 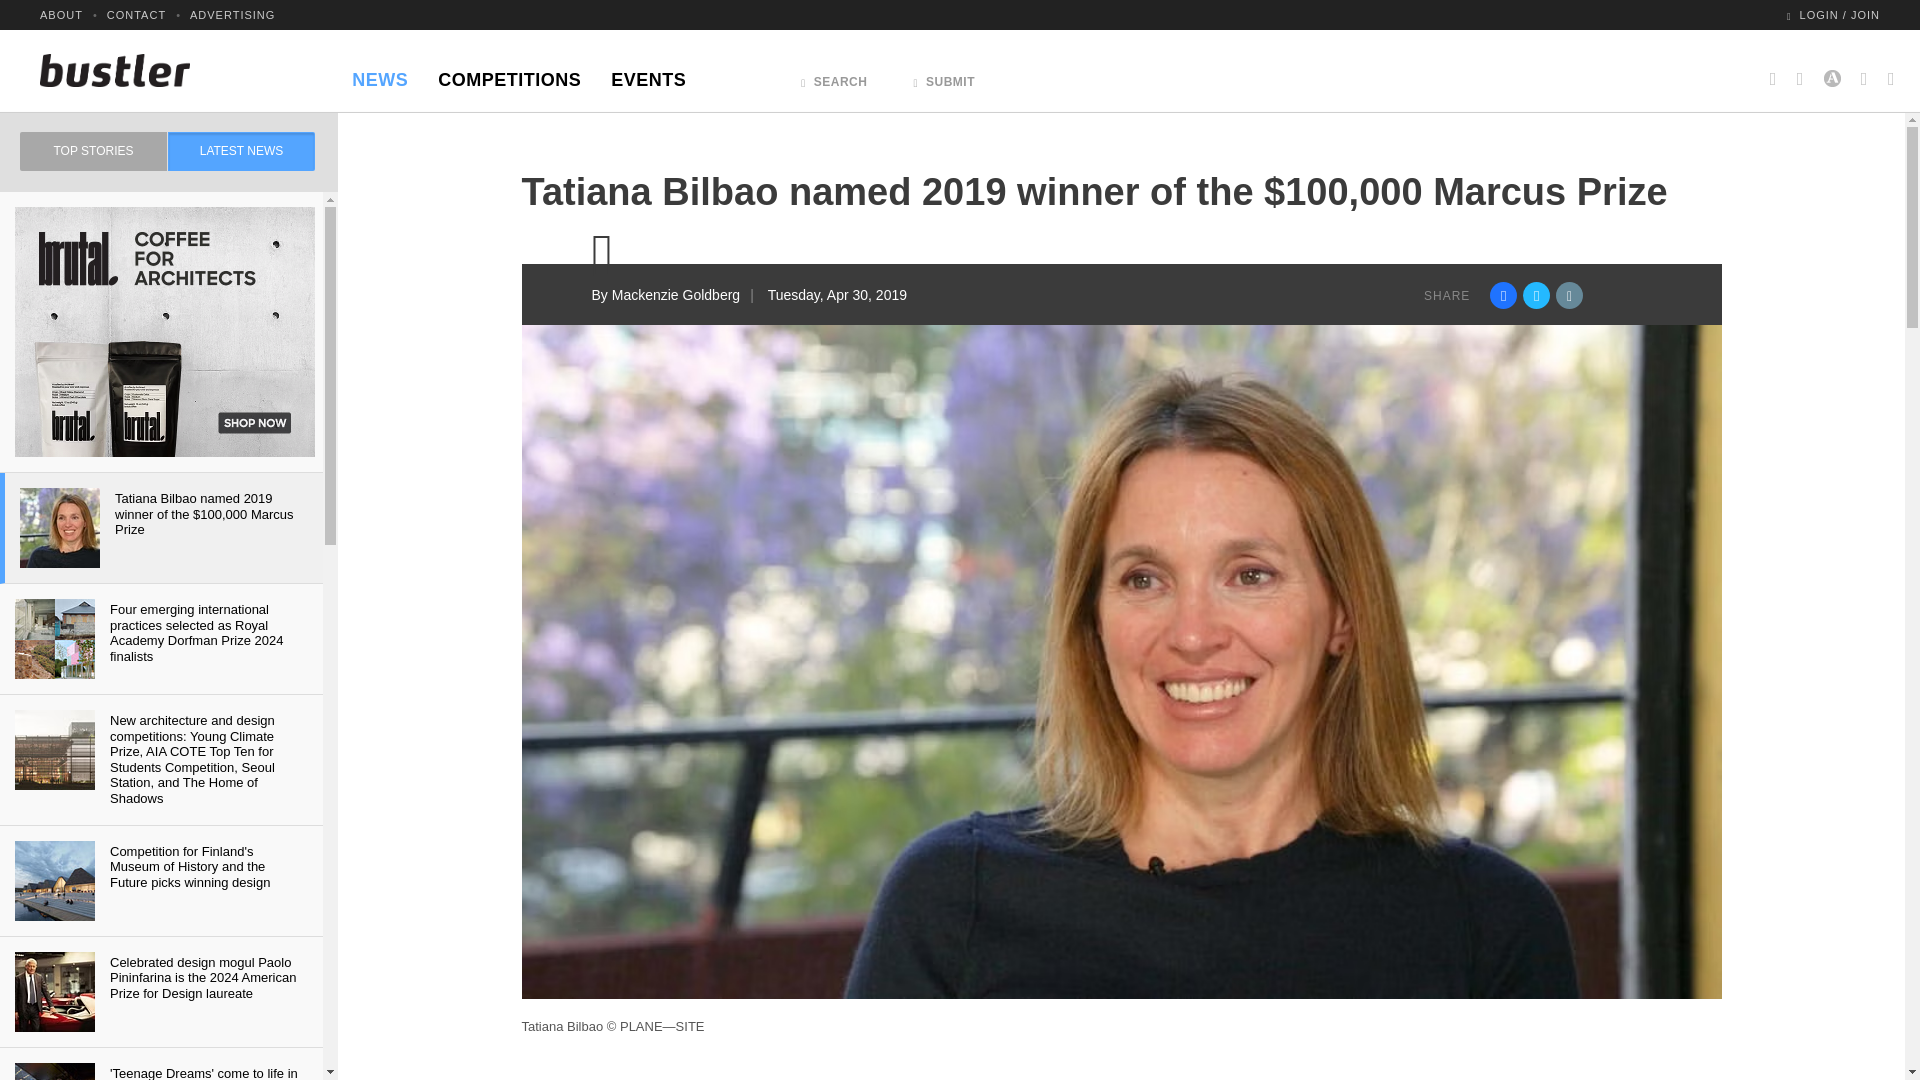 I want to click on SEARCH, so click(x=834, y=76).